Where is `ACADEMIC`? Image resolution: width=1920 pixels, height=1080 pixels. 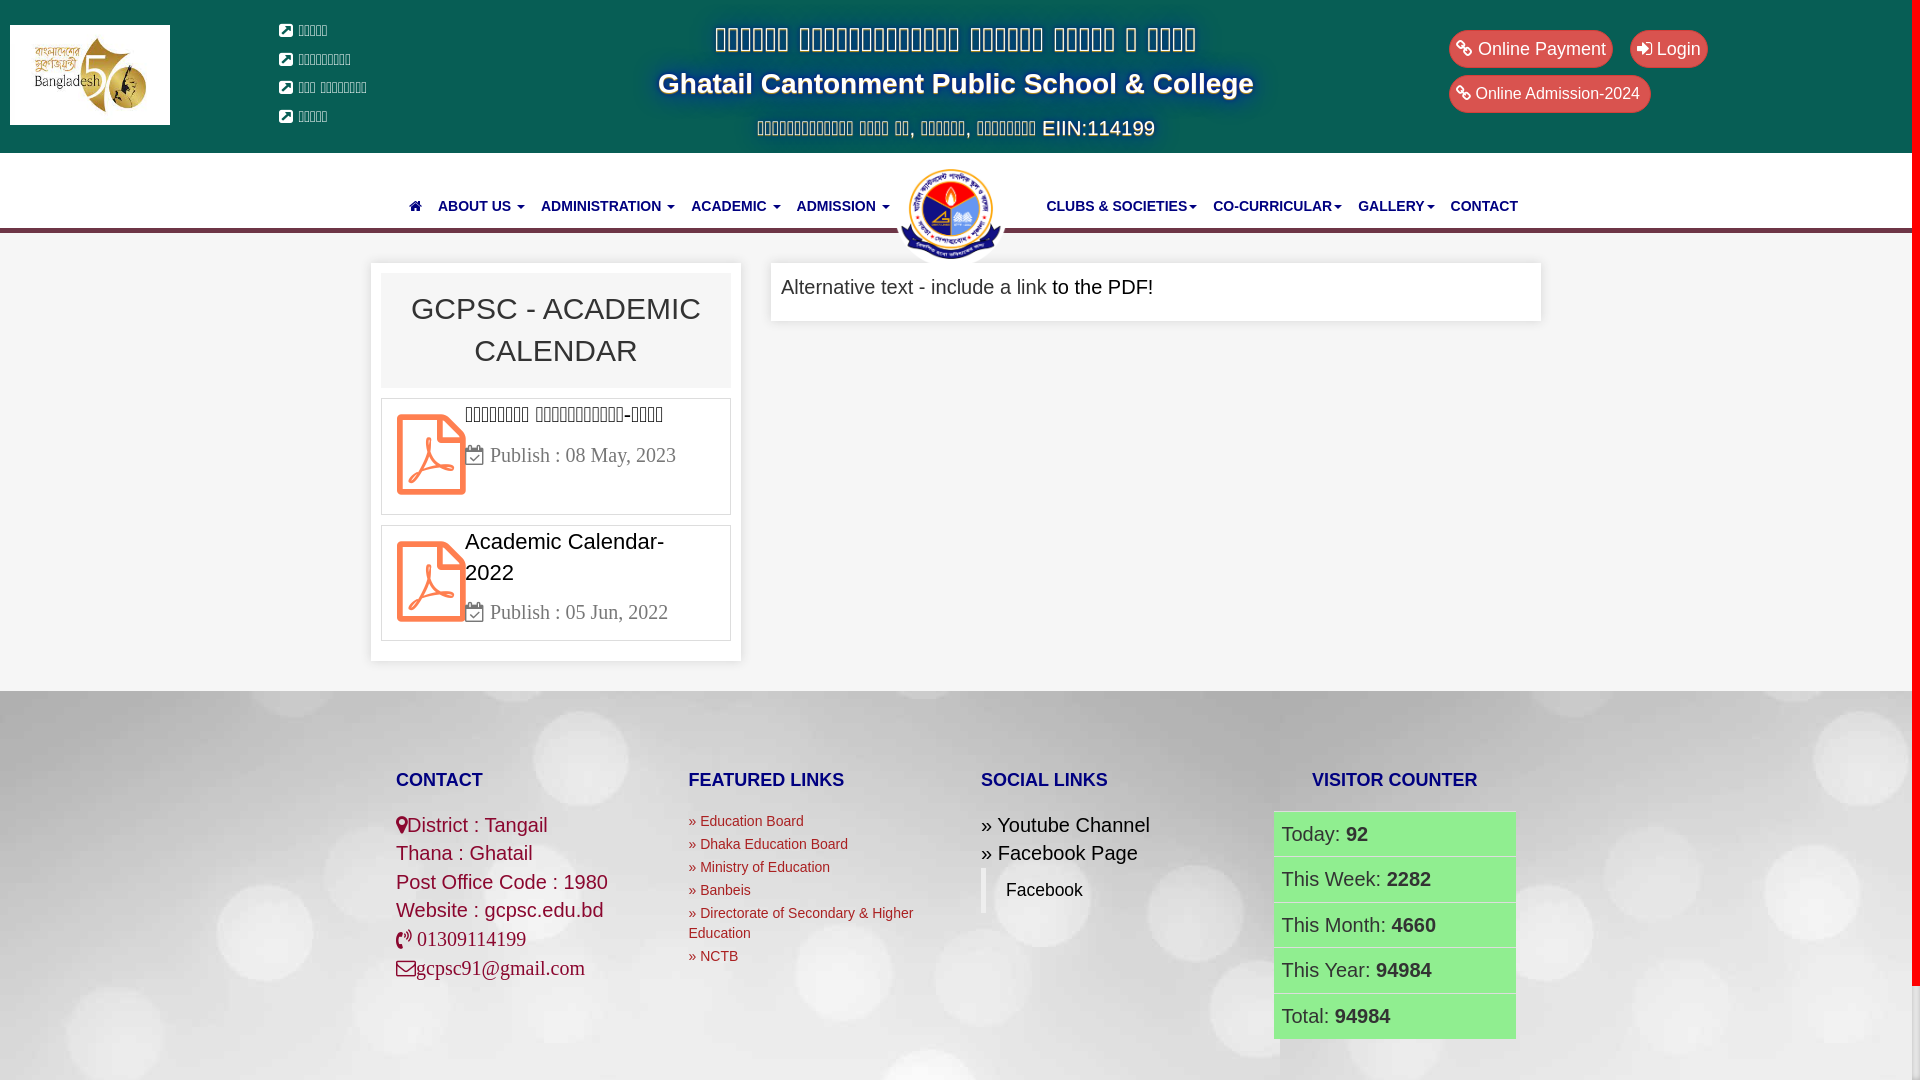 ACADEMIC is located at coordinates (736, 206).